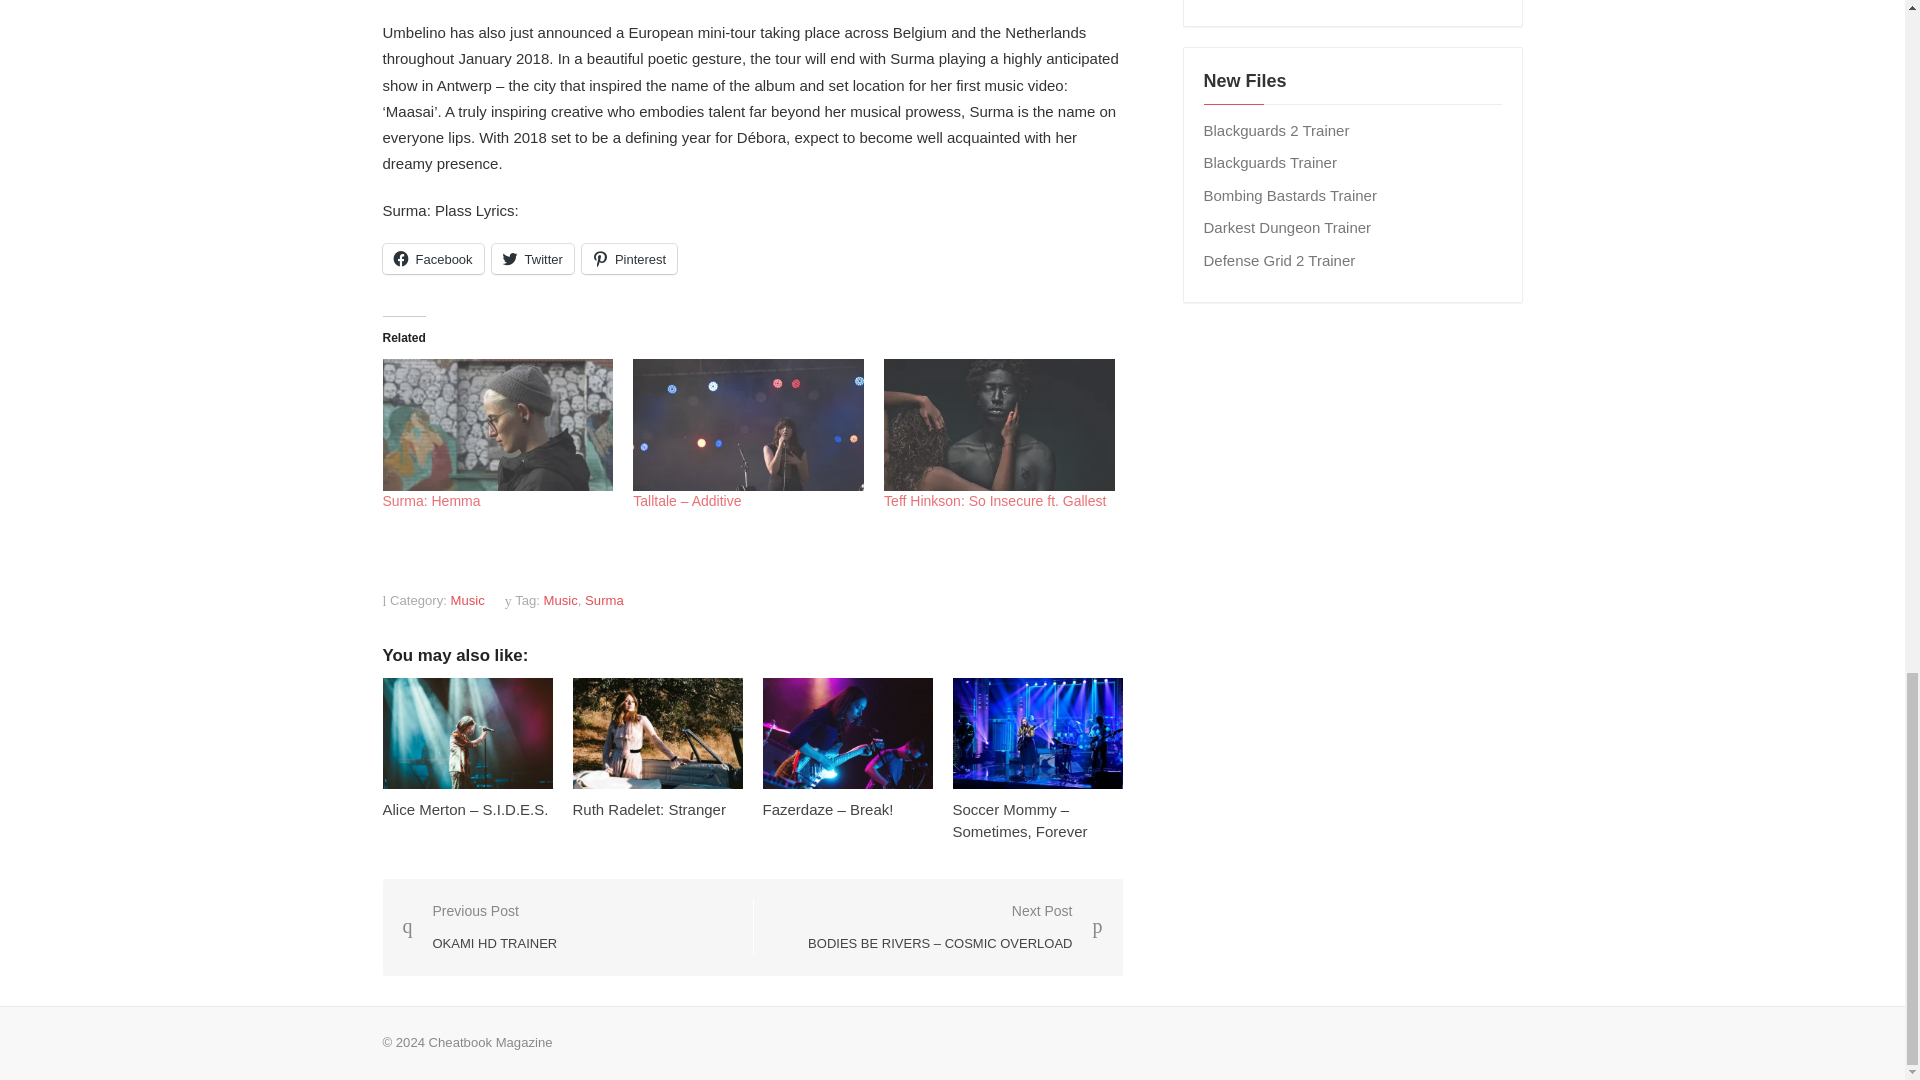  Describe the element at coordinates (432, 259) in the screenshot. I see `Facebook` at that location.